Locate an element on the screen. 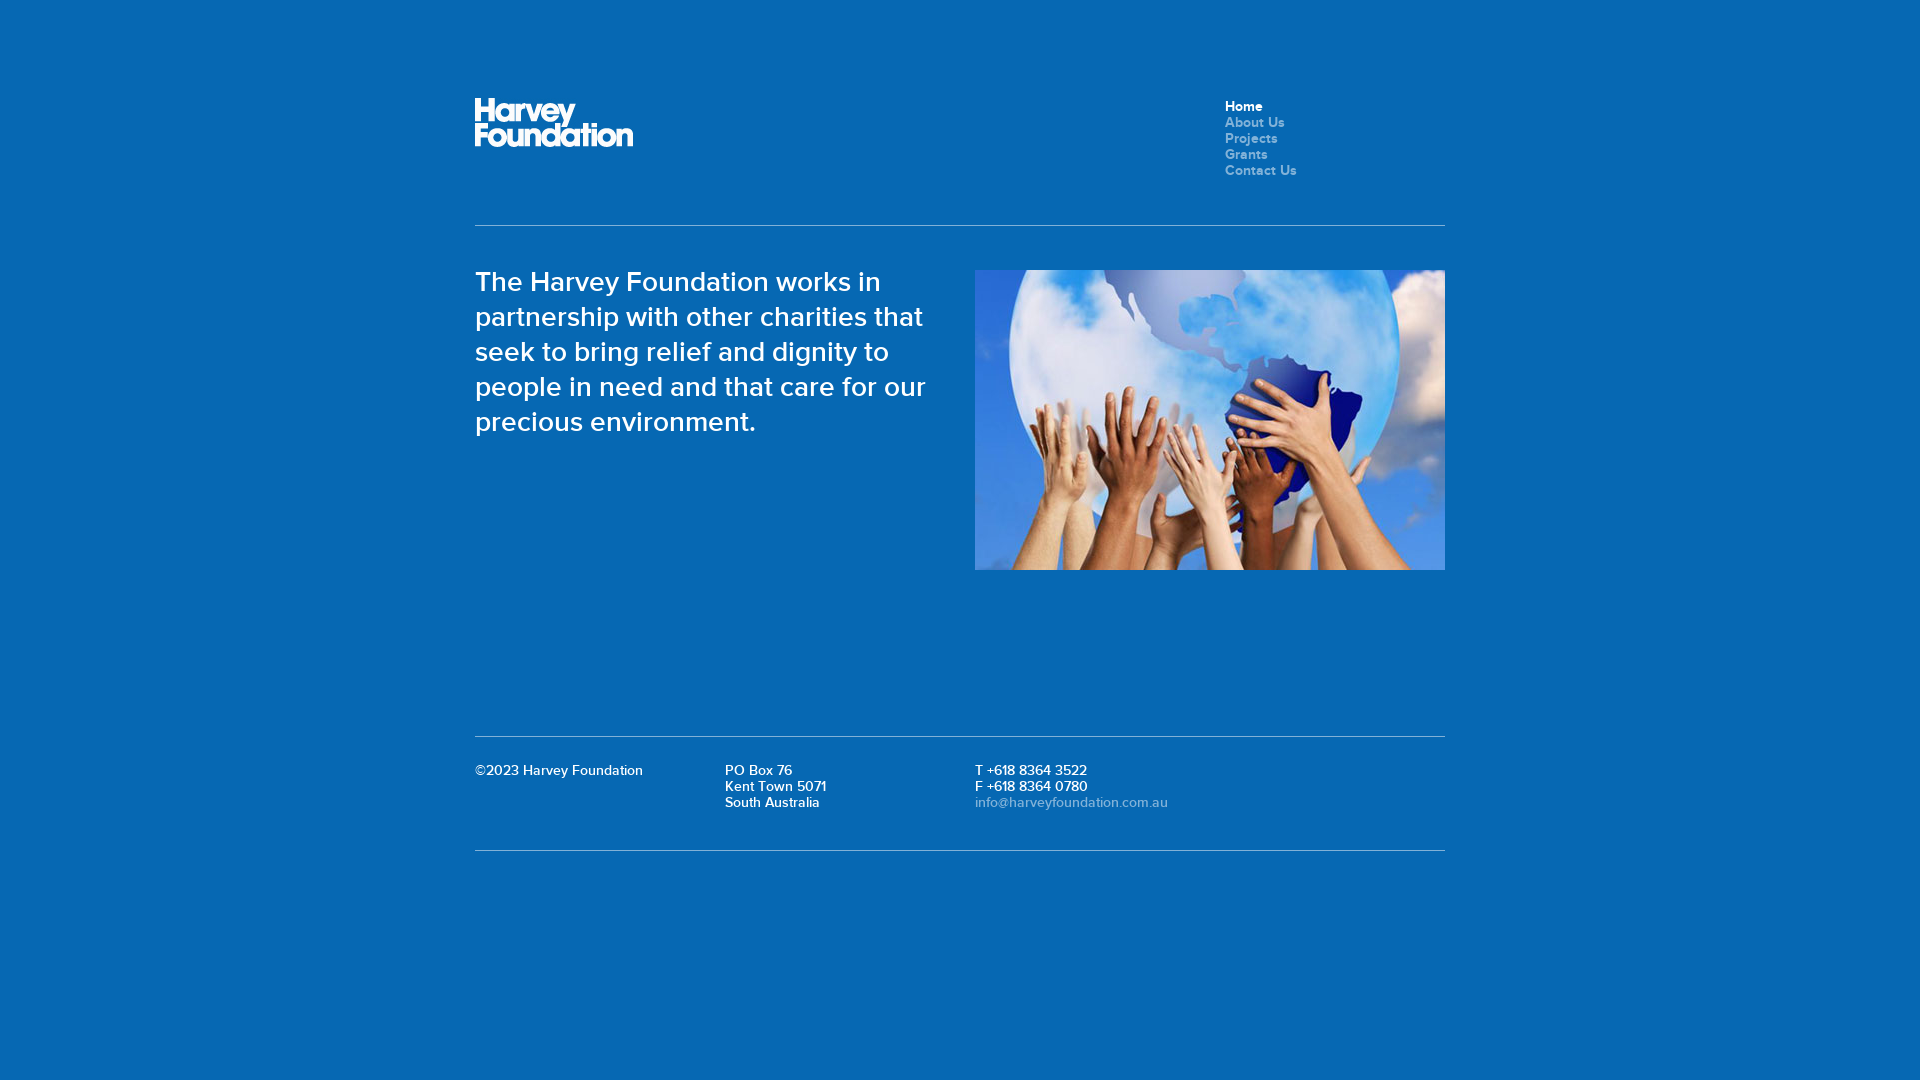  About Us is located at coordinates (1255, 122).